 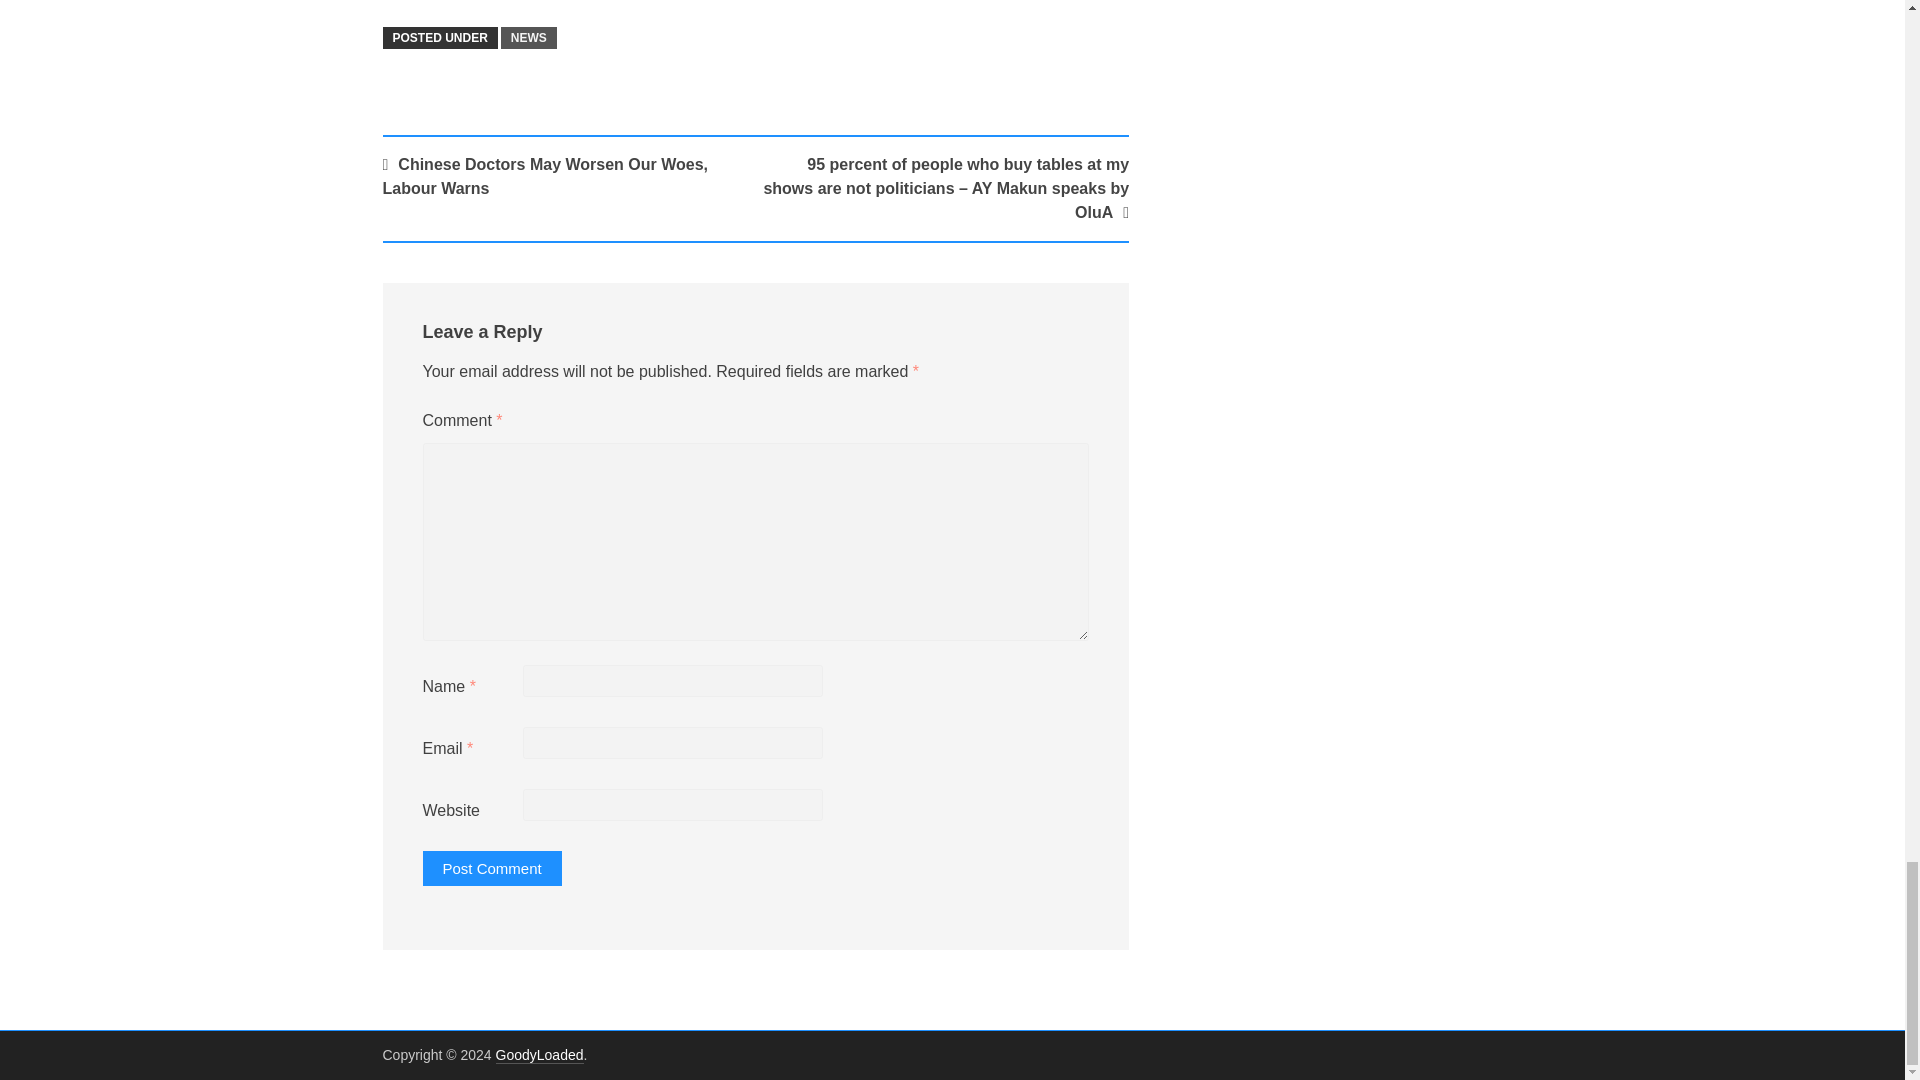 What do you see at coordinates (539, 1054) in the screenshot?
I see `GoodyLoaded` at bounding box center [539, 1054].